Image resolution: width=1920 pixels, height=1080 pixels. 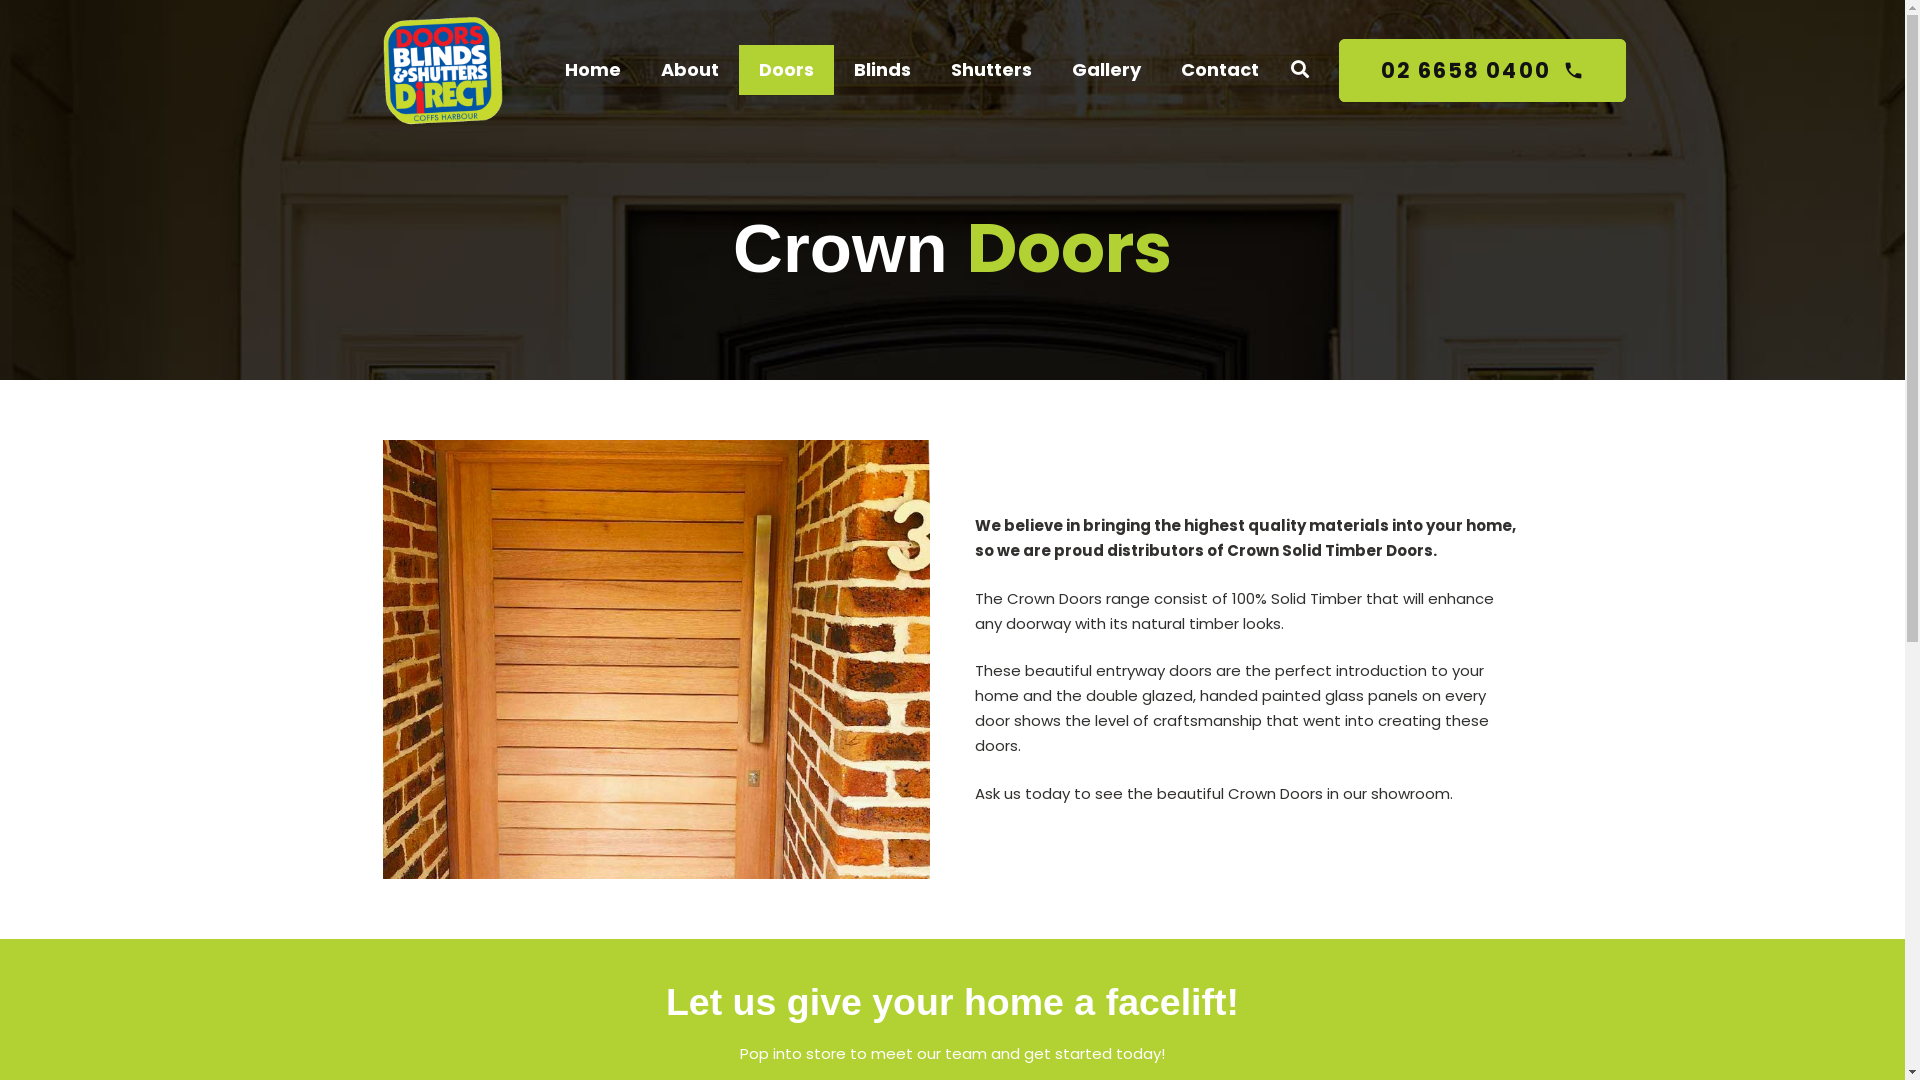 What do you see at coordinates (592, 70) in the screenshot?
I see `Home` at bounding box center [592, 70].